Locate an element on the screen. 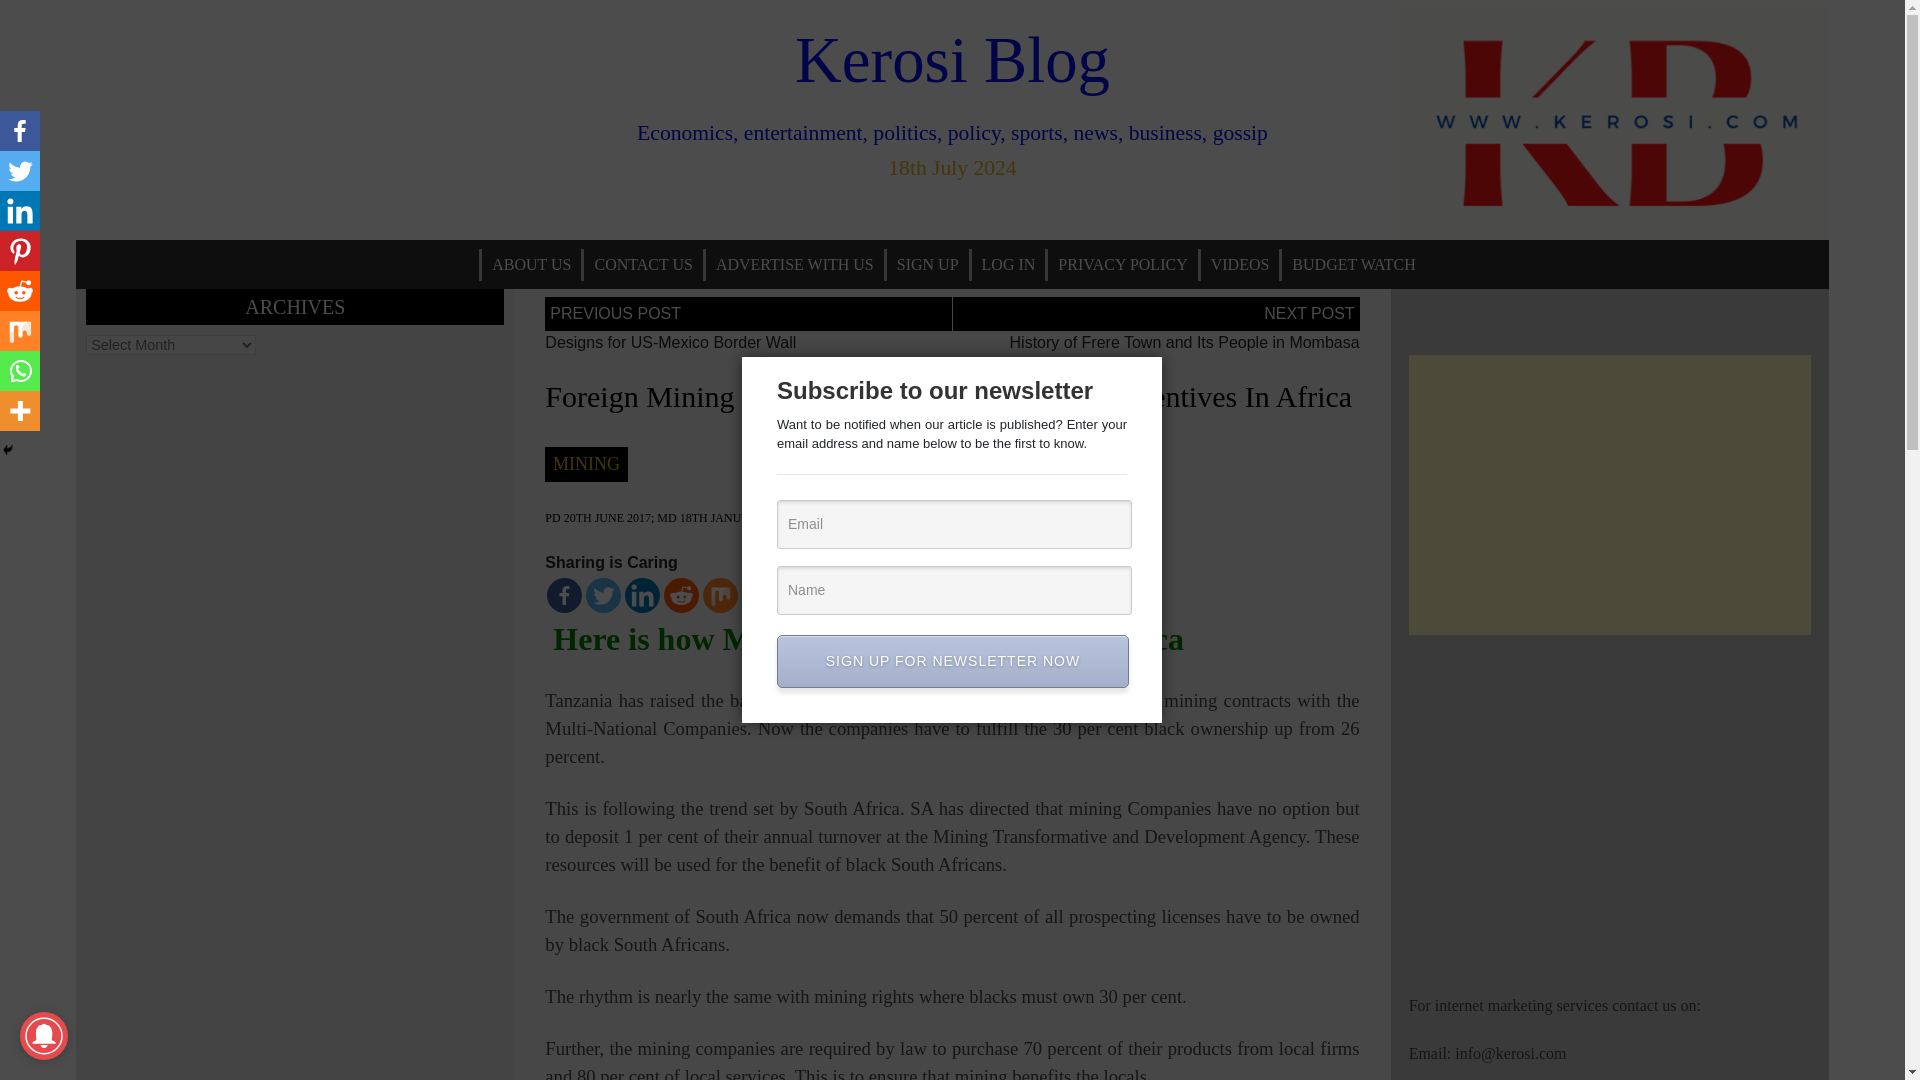 This screenshot has width=1920, height=1080. Reddit is located at coordinates (681, 595).